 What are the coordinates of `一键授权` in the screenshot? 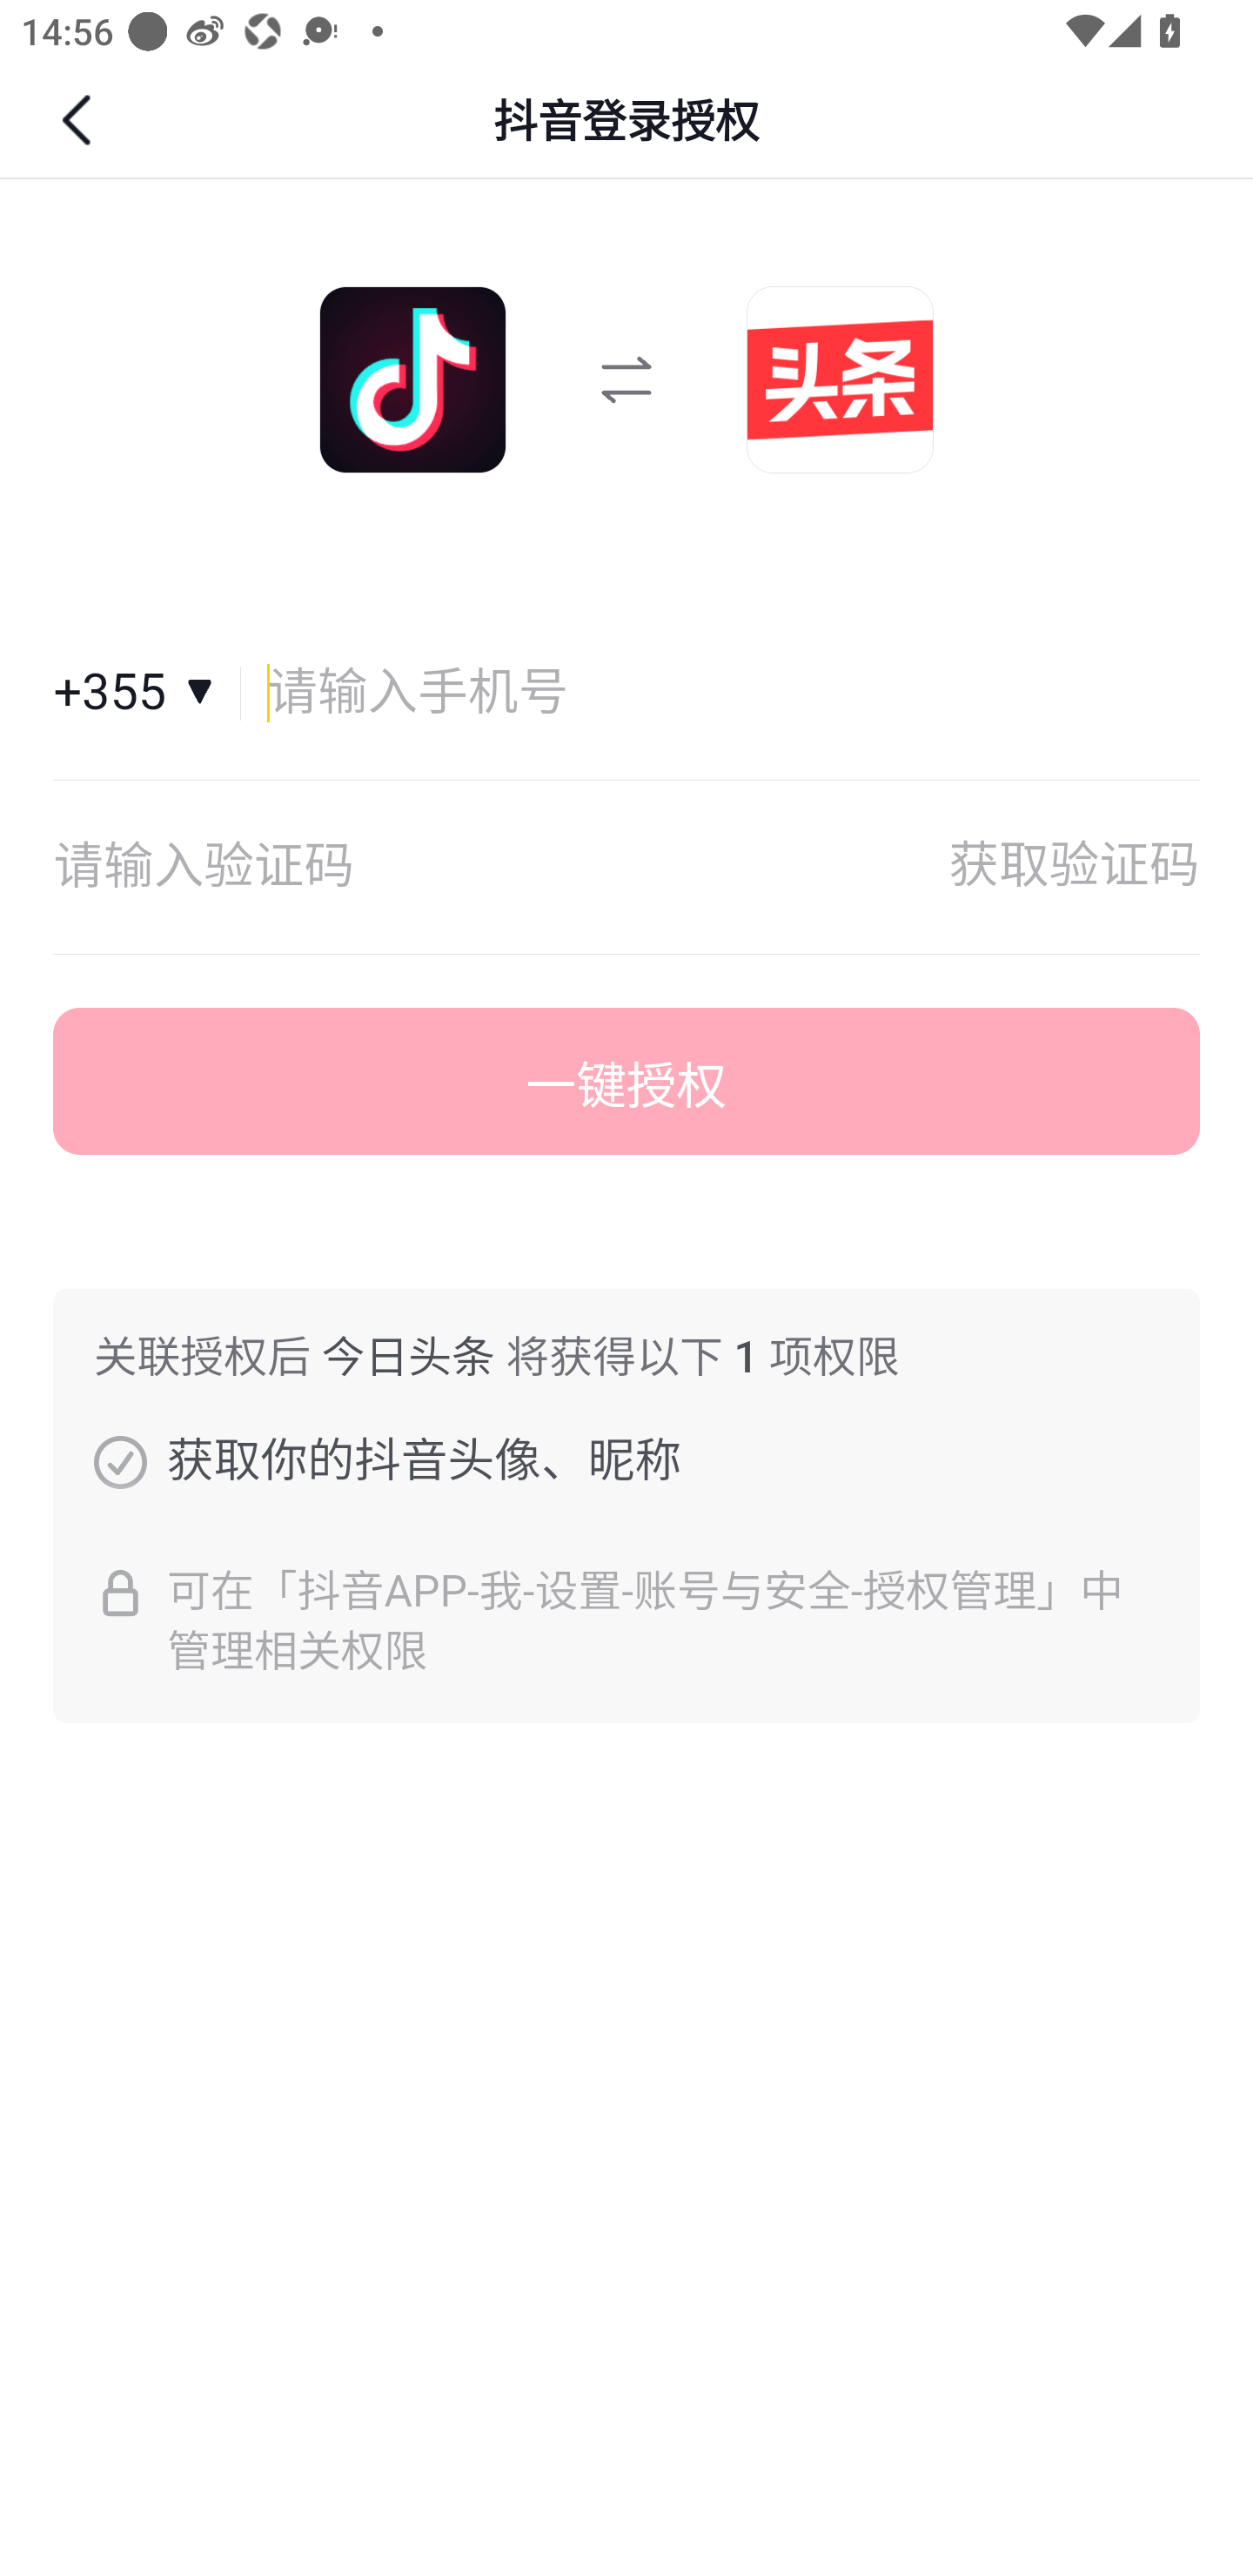 It's located at (626, 1082).